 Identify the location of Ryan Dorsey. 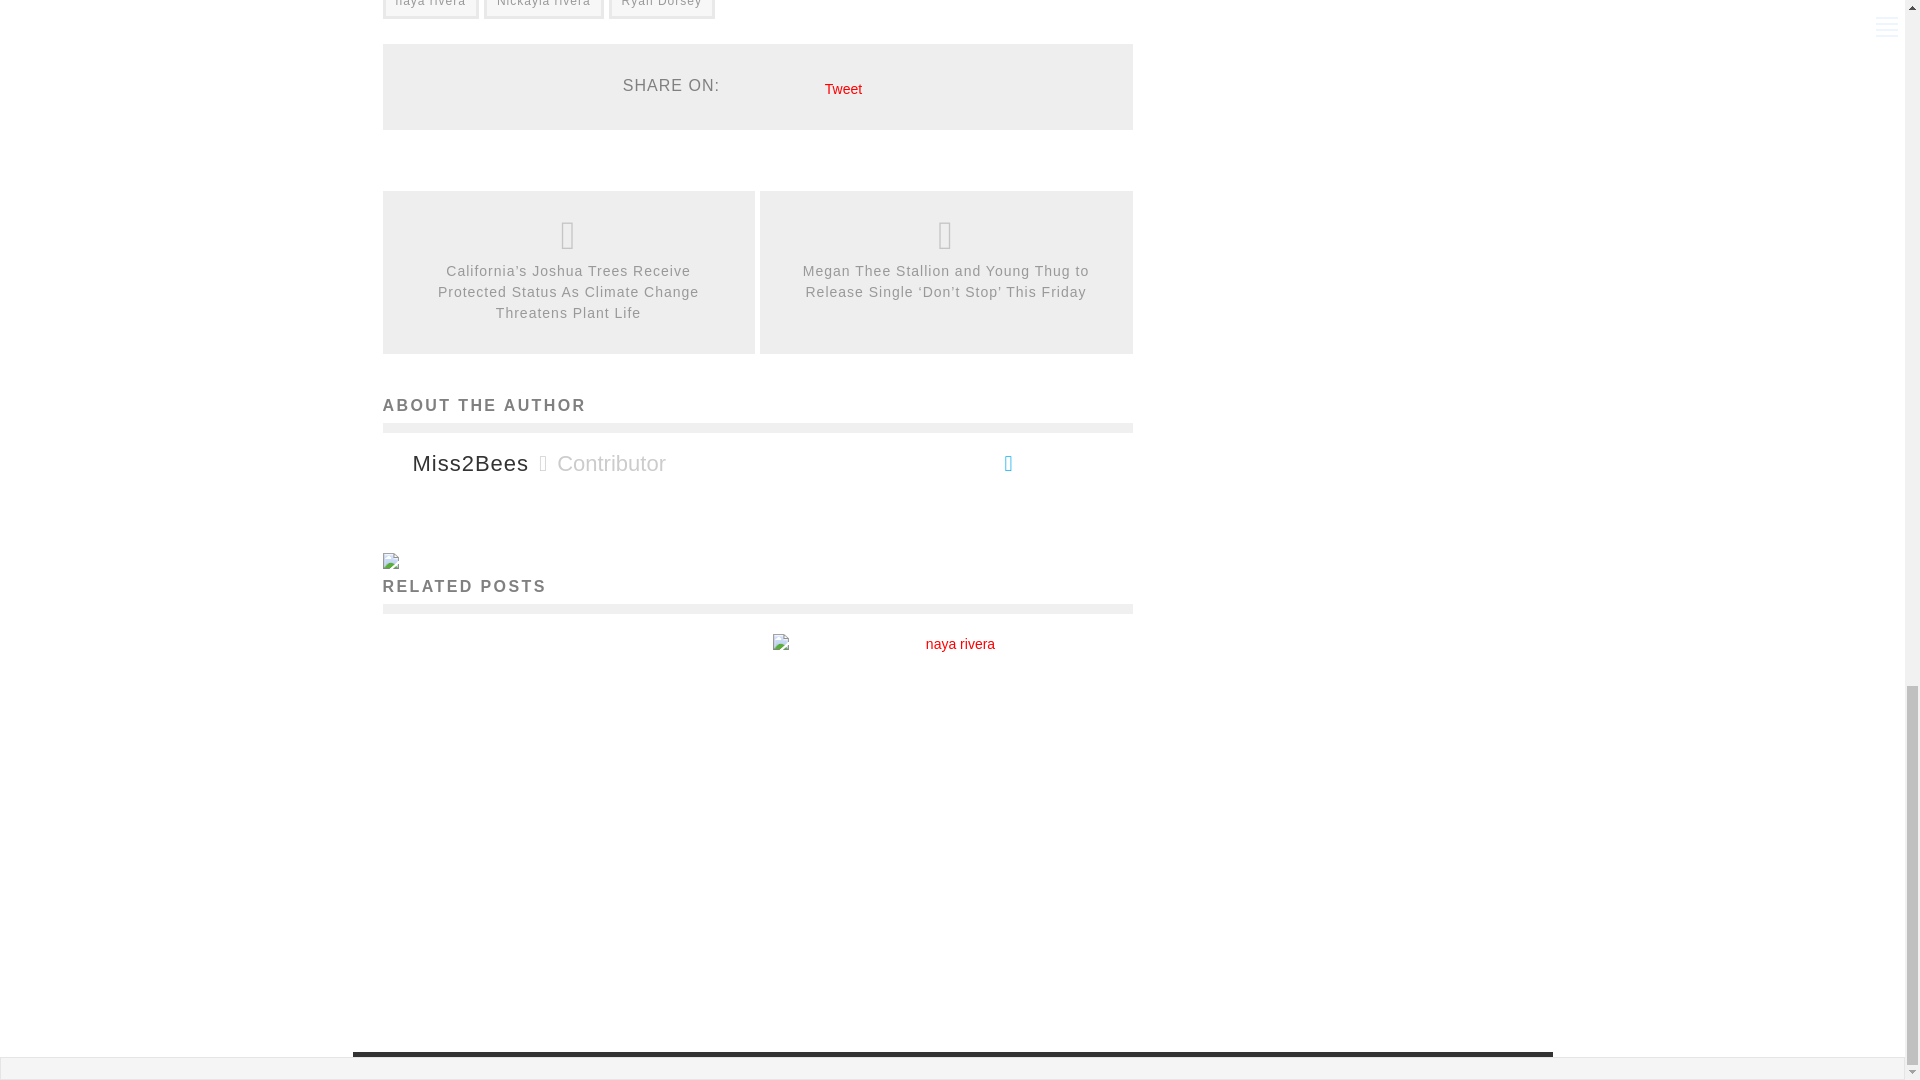
(661, 10).